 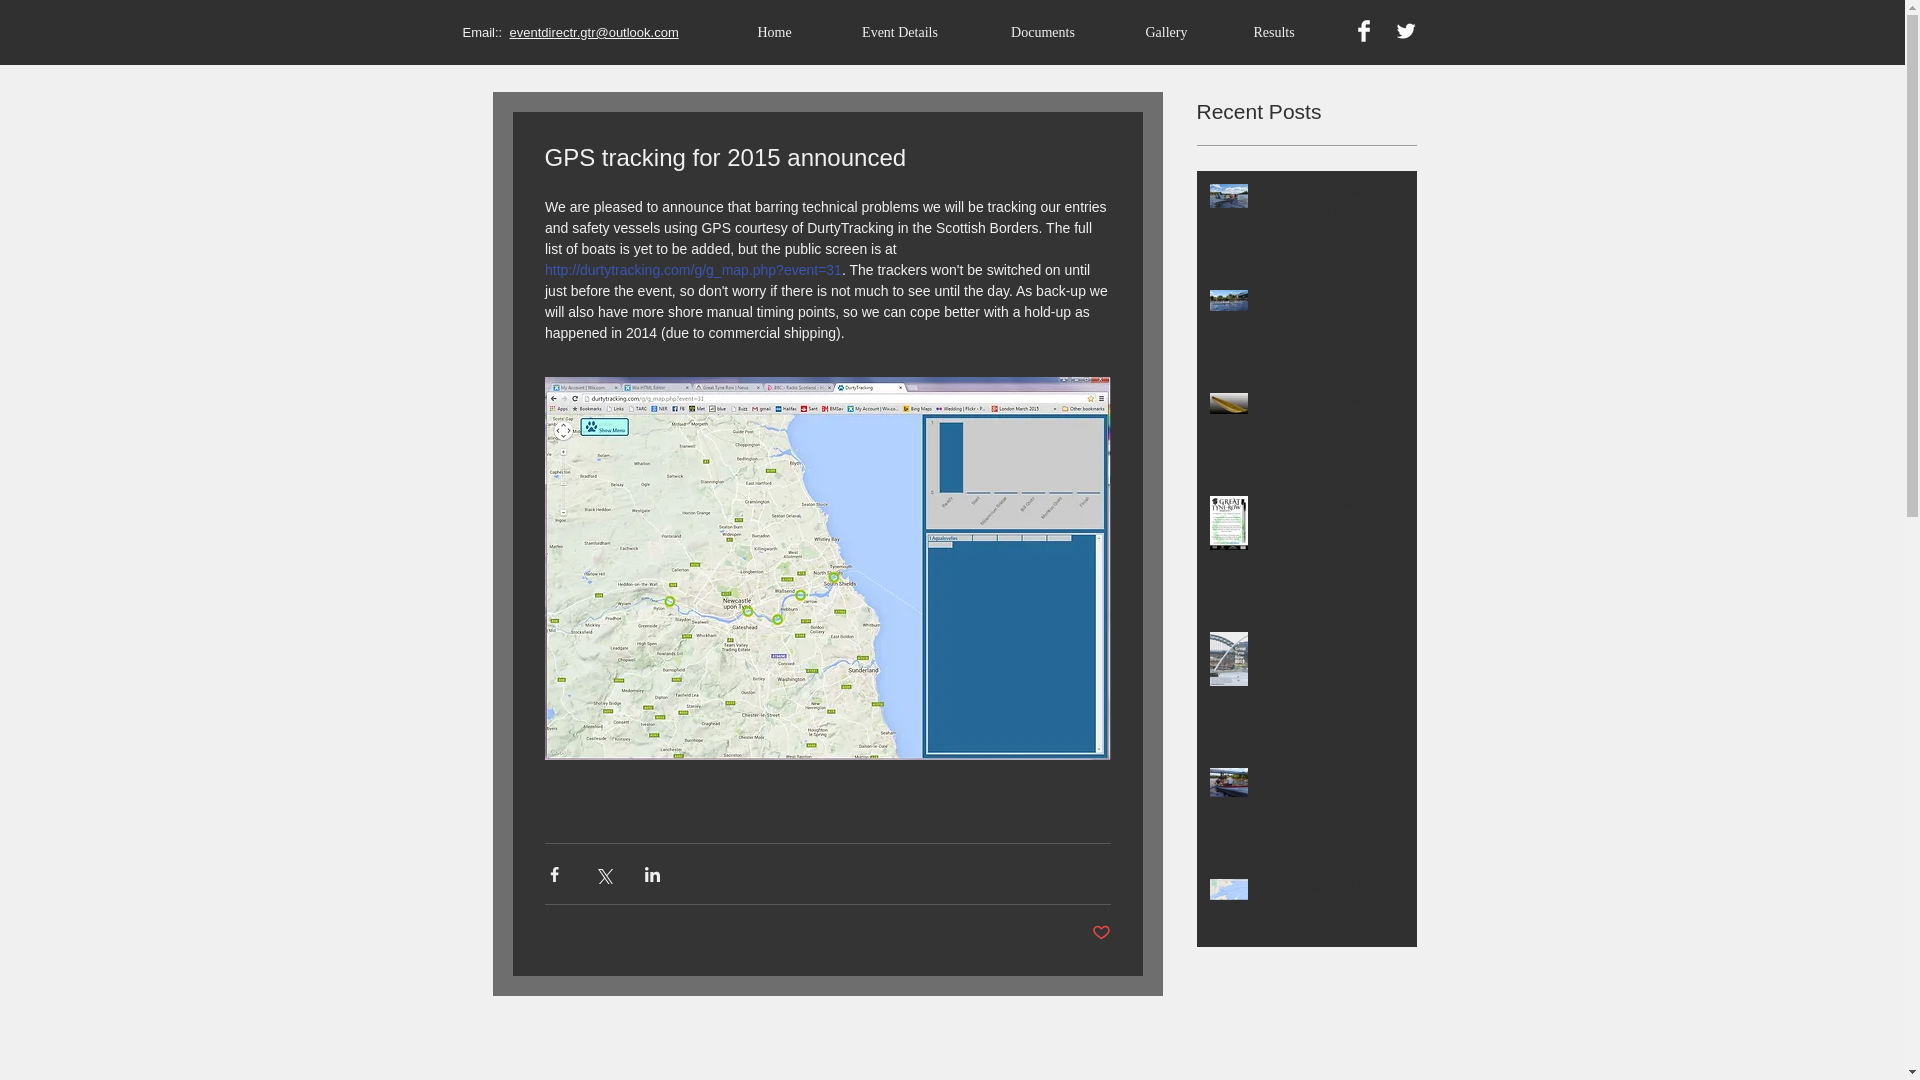 I want to click on The 2022 GTR is ready to rumble, so click(x=1331, y=518).